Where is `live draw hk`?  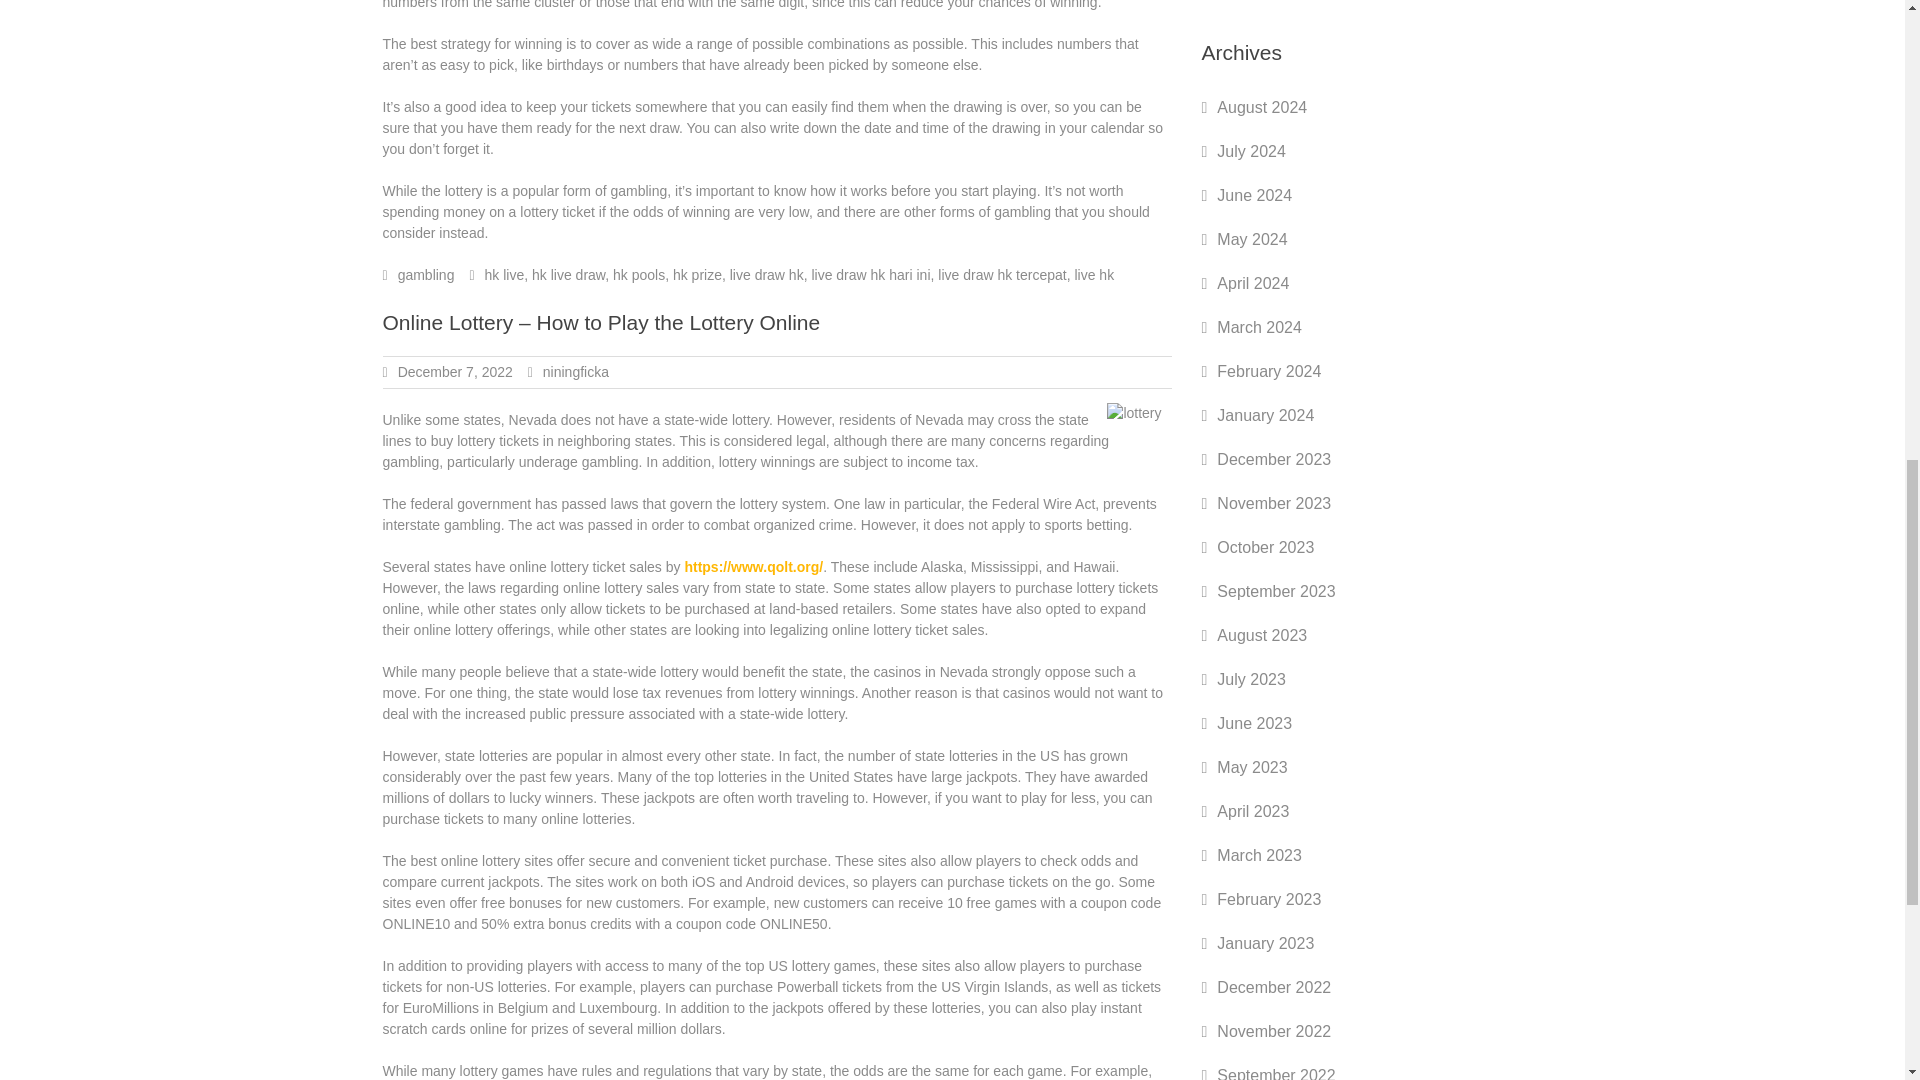 live draw hk is located at coordinates (766, 274).